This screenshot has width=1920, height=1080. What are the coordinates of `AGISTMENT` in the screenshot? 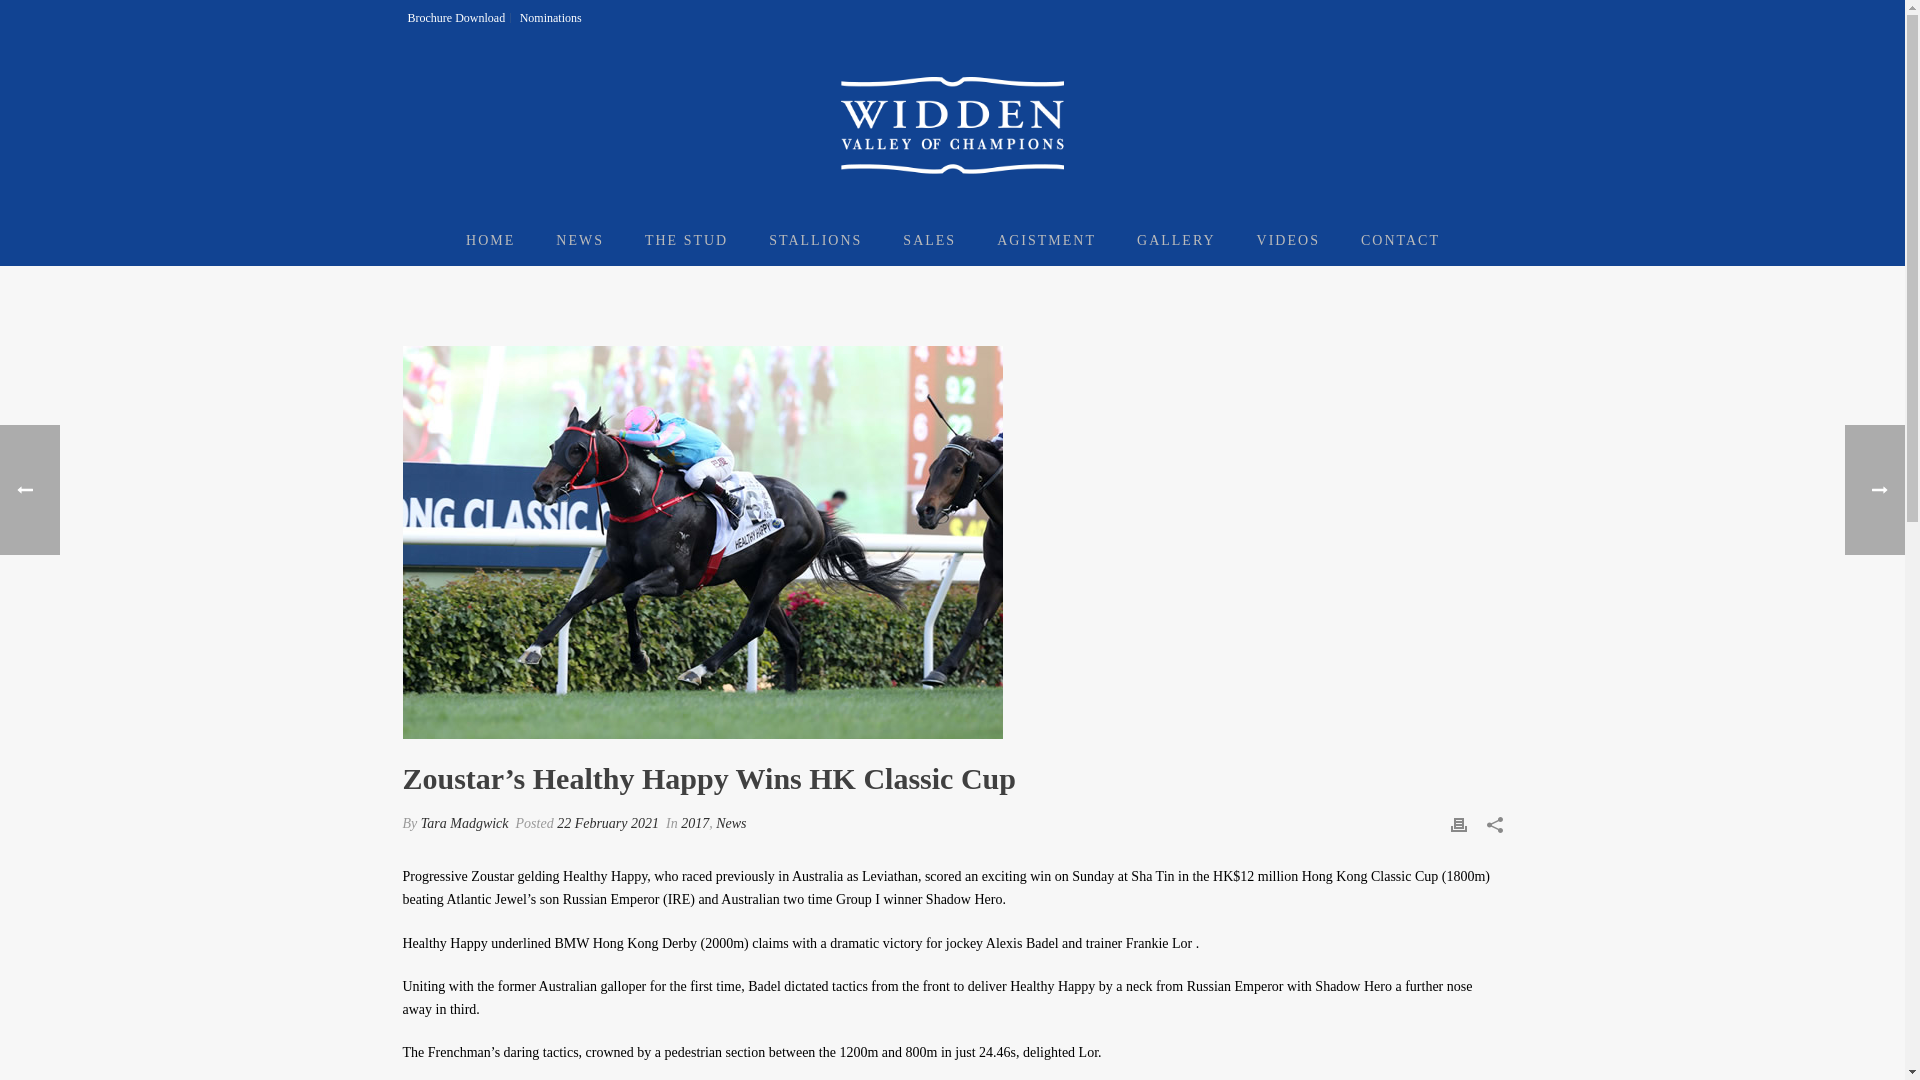 It's located at (1046, 240).